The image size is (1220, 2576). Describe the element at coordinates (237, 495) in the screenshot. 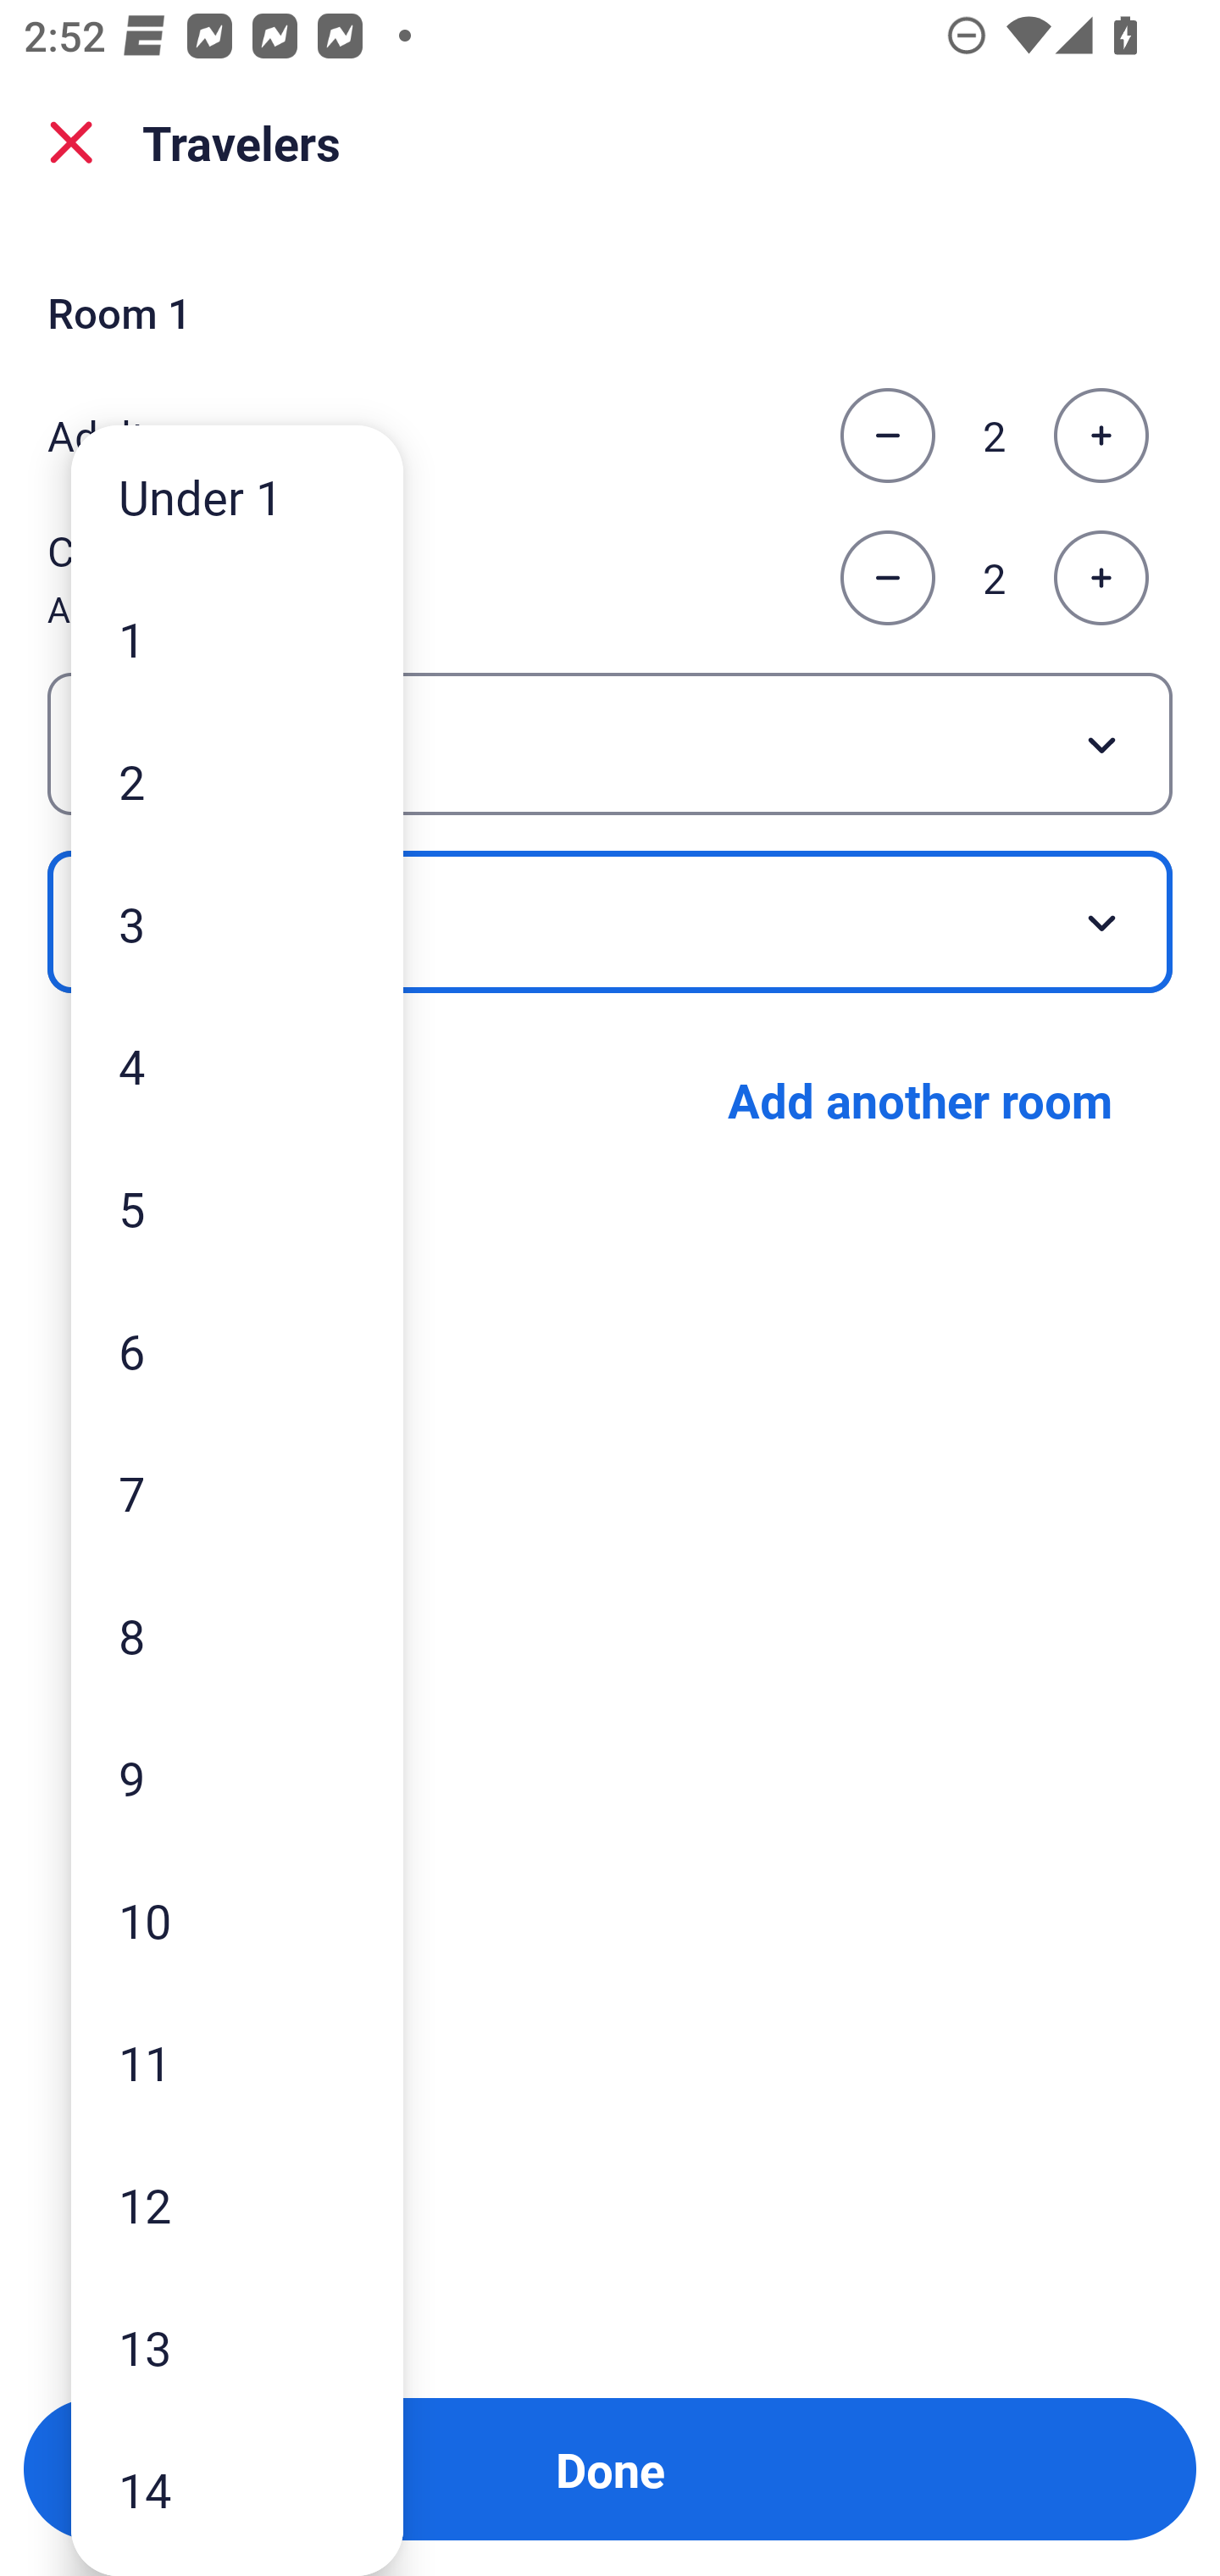

I see `Under 1` at that location.